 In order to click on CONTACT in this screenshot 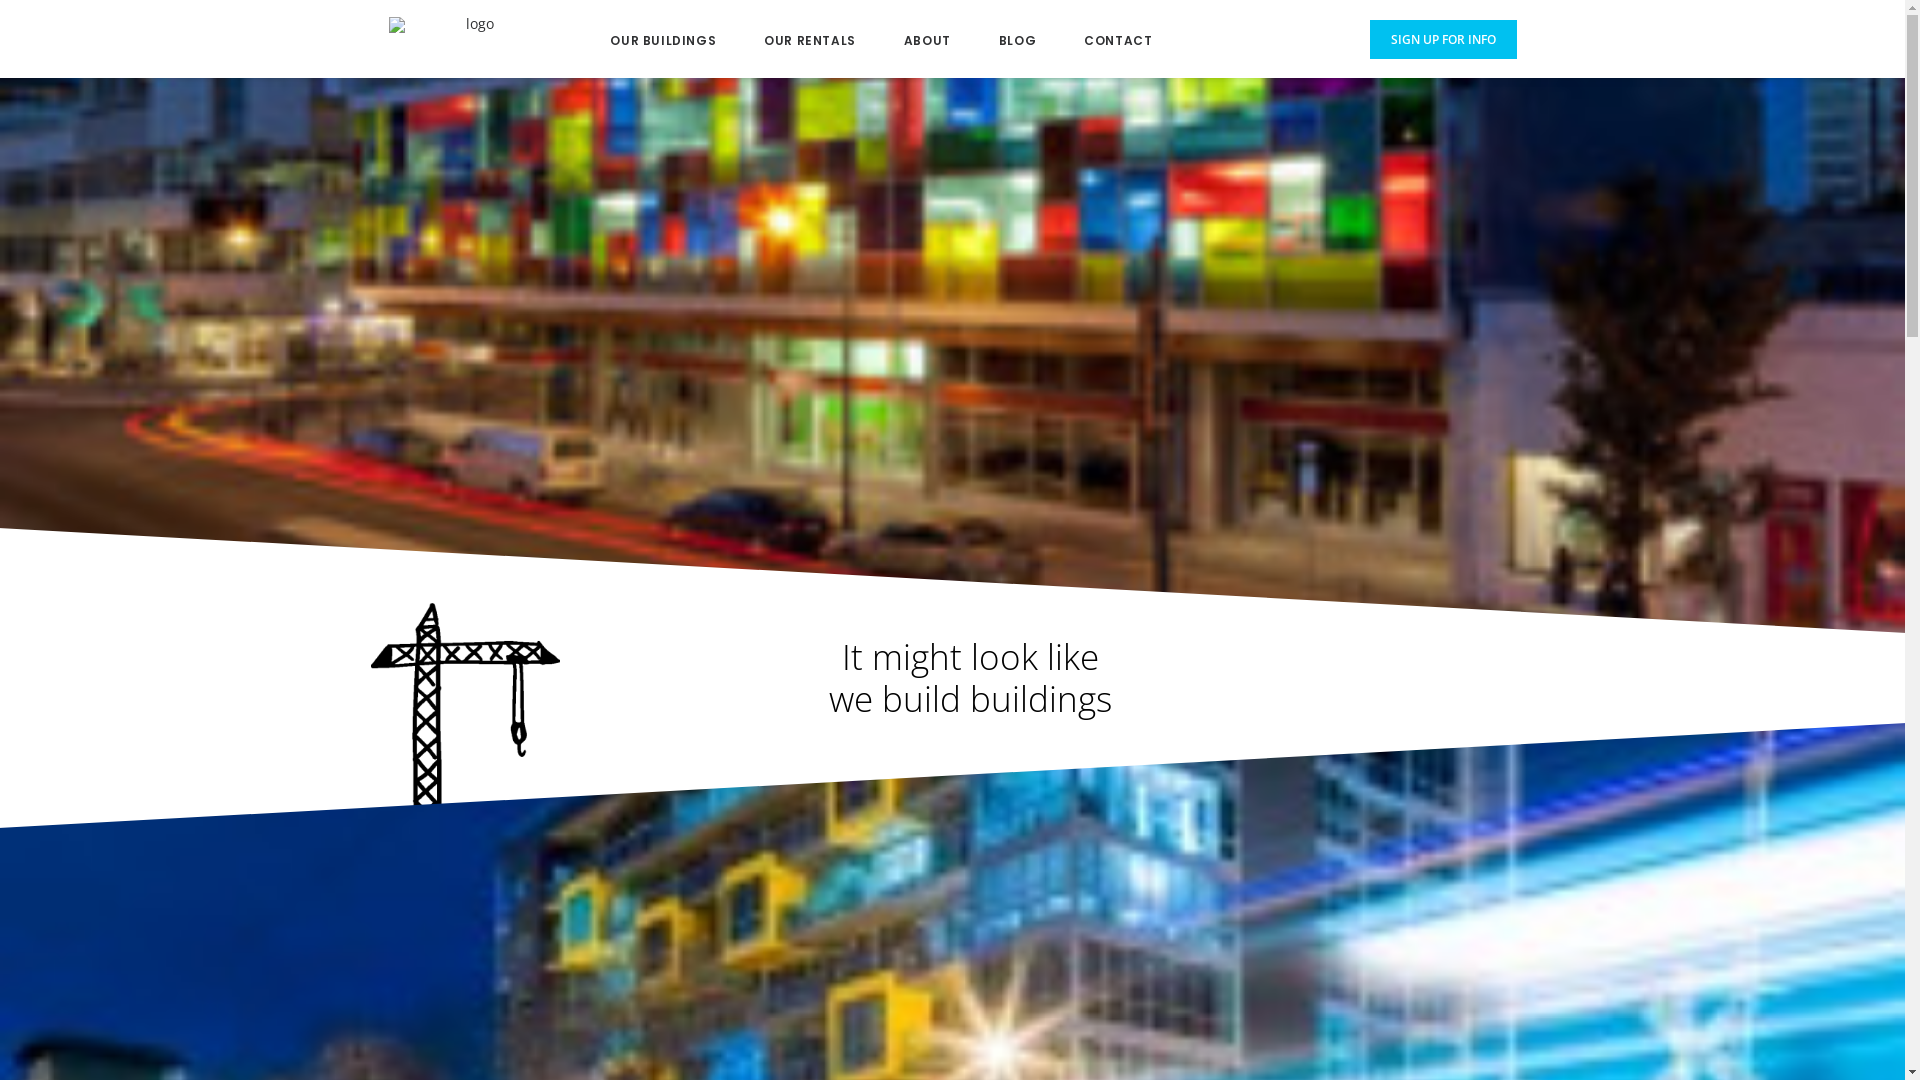, I will do `click(1118, 38)`.